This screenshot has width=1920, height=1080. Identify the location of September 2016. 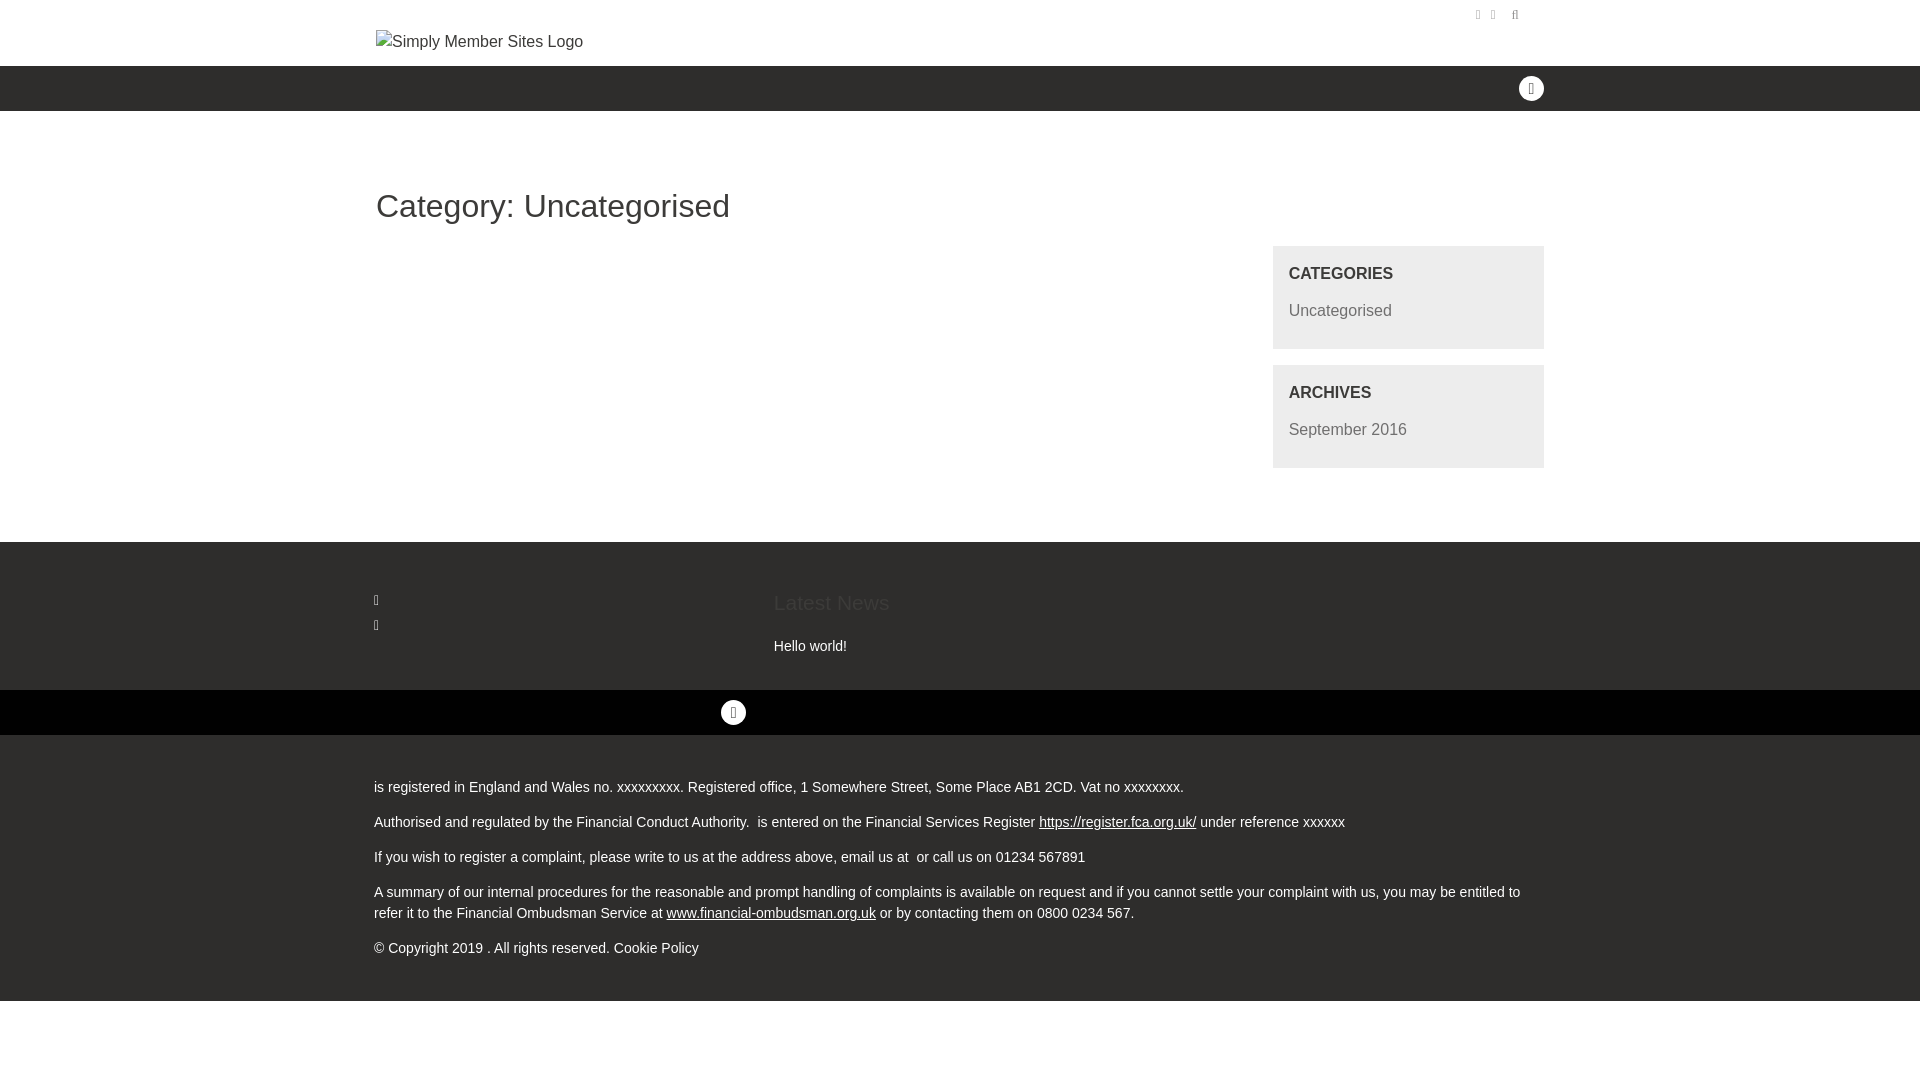
(1348, 430).